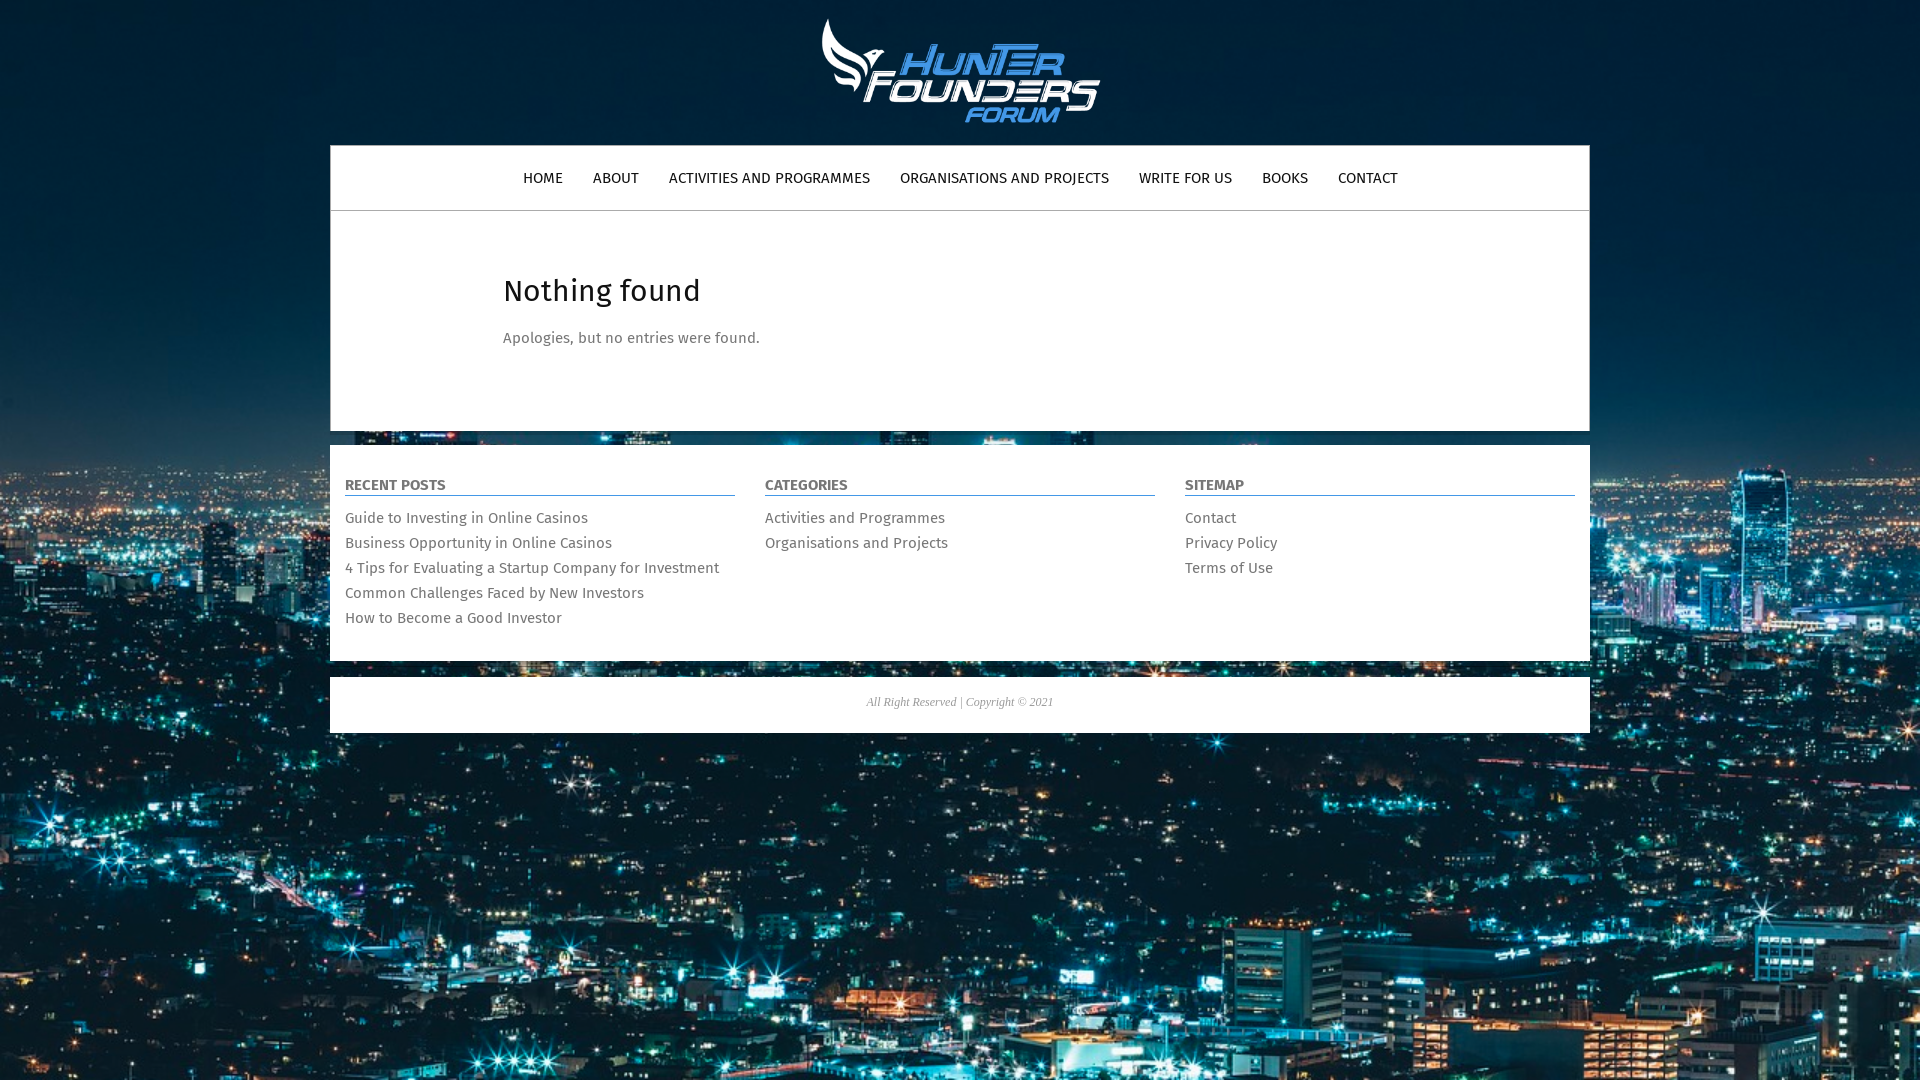 The width and height of the screenshot is (1920, 1080). What do you see at coordinates (494, 593) in the screenshot?
I see `Common Challenges Faced by New Investors` at bounding box center [494, 593].